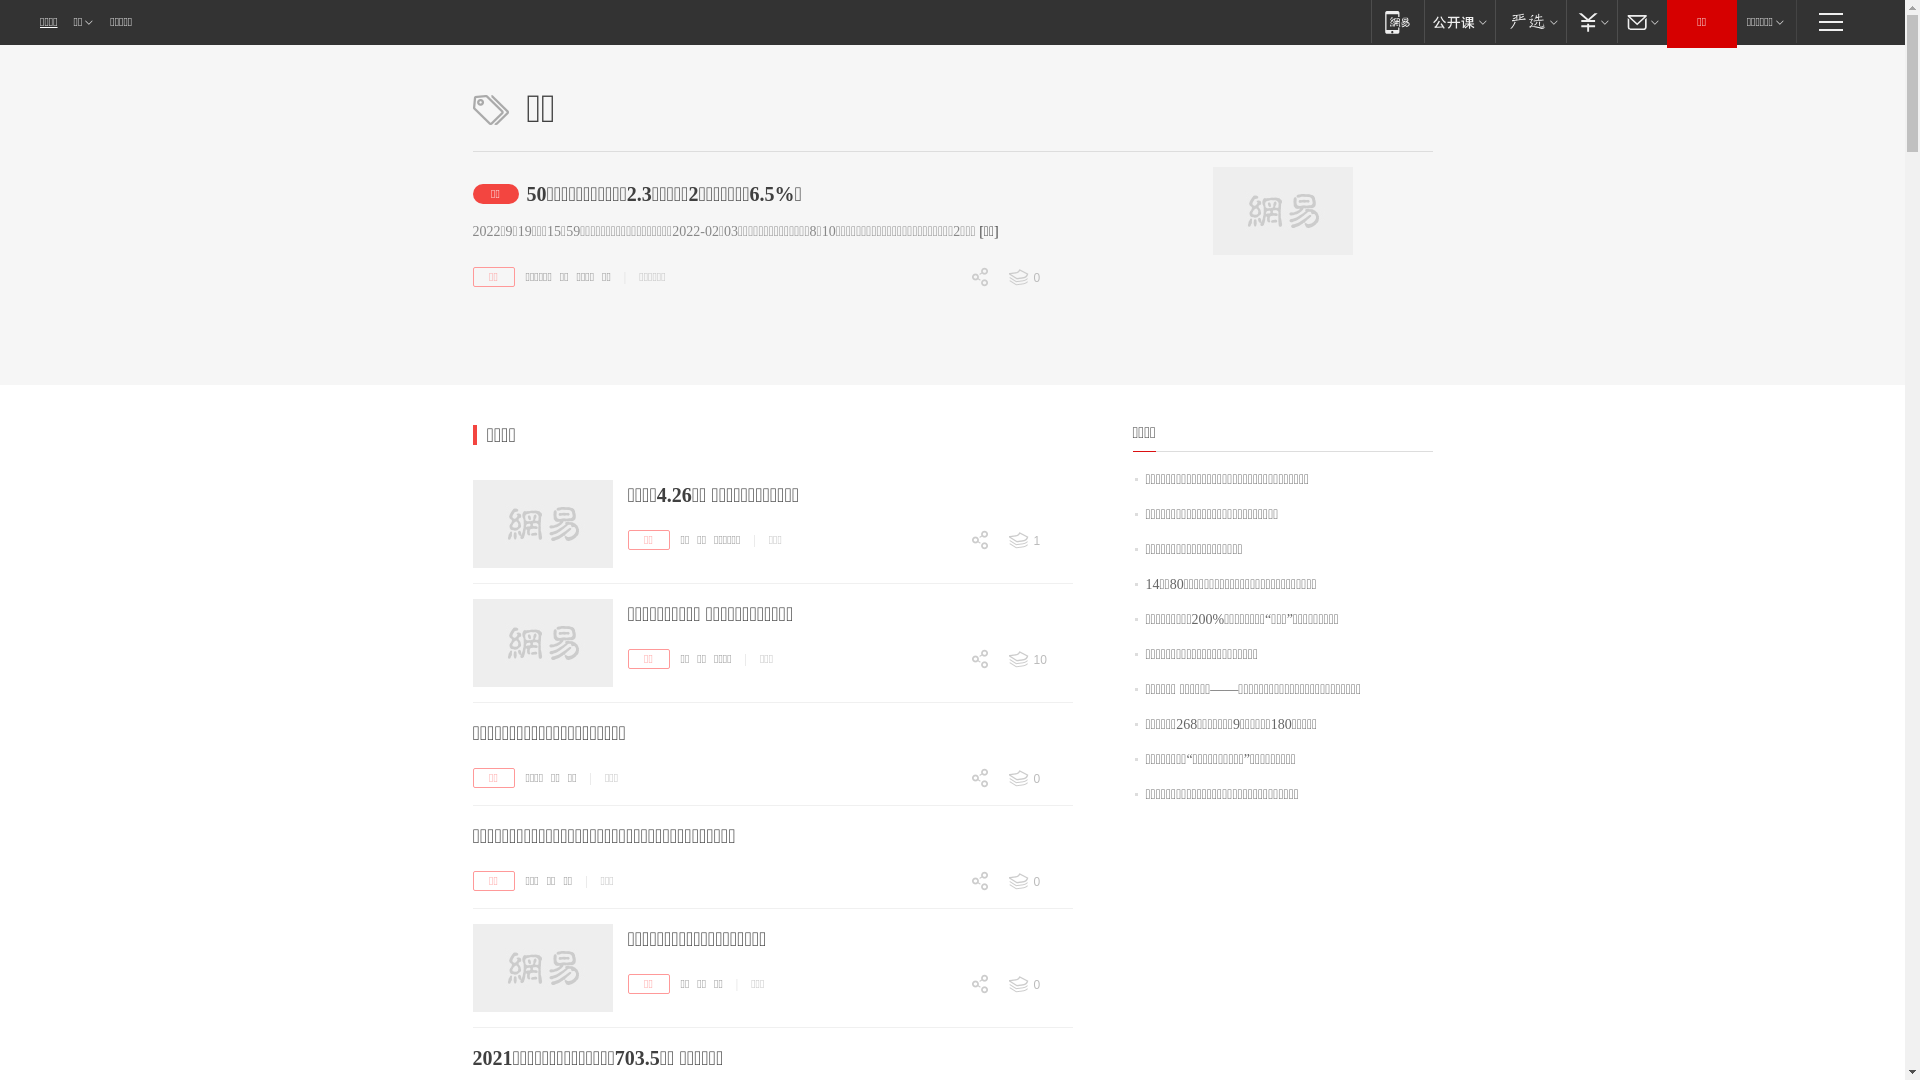 The width and height of the screenshot is (1920, 1080). Describe the element at coordinates (940, 694) in the screenshot. I see `0` at that location.